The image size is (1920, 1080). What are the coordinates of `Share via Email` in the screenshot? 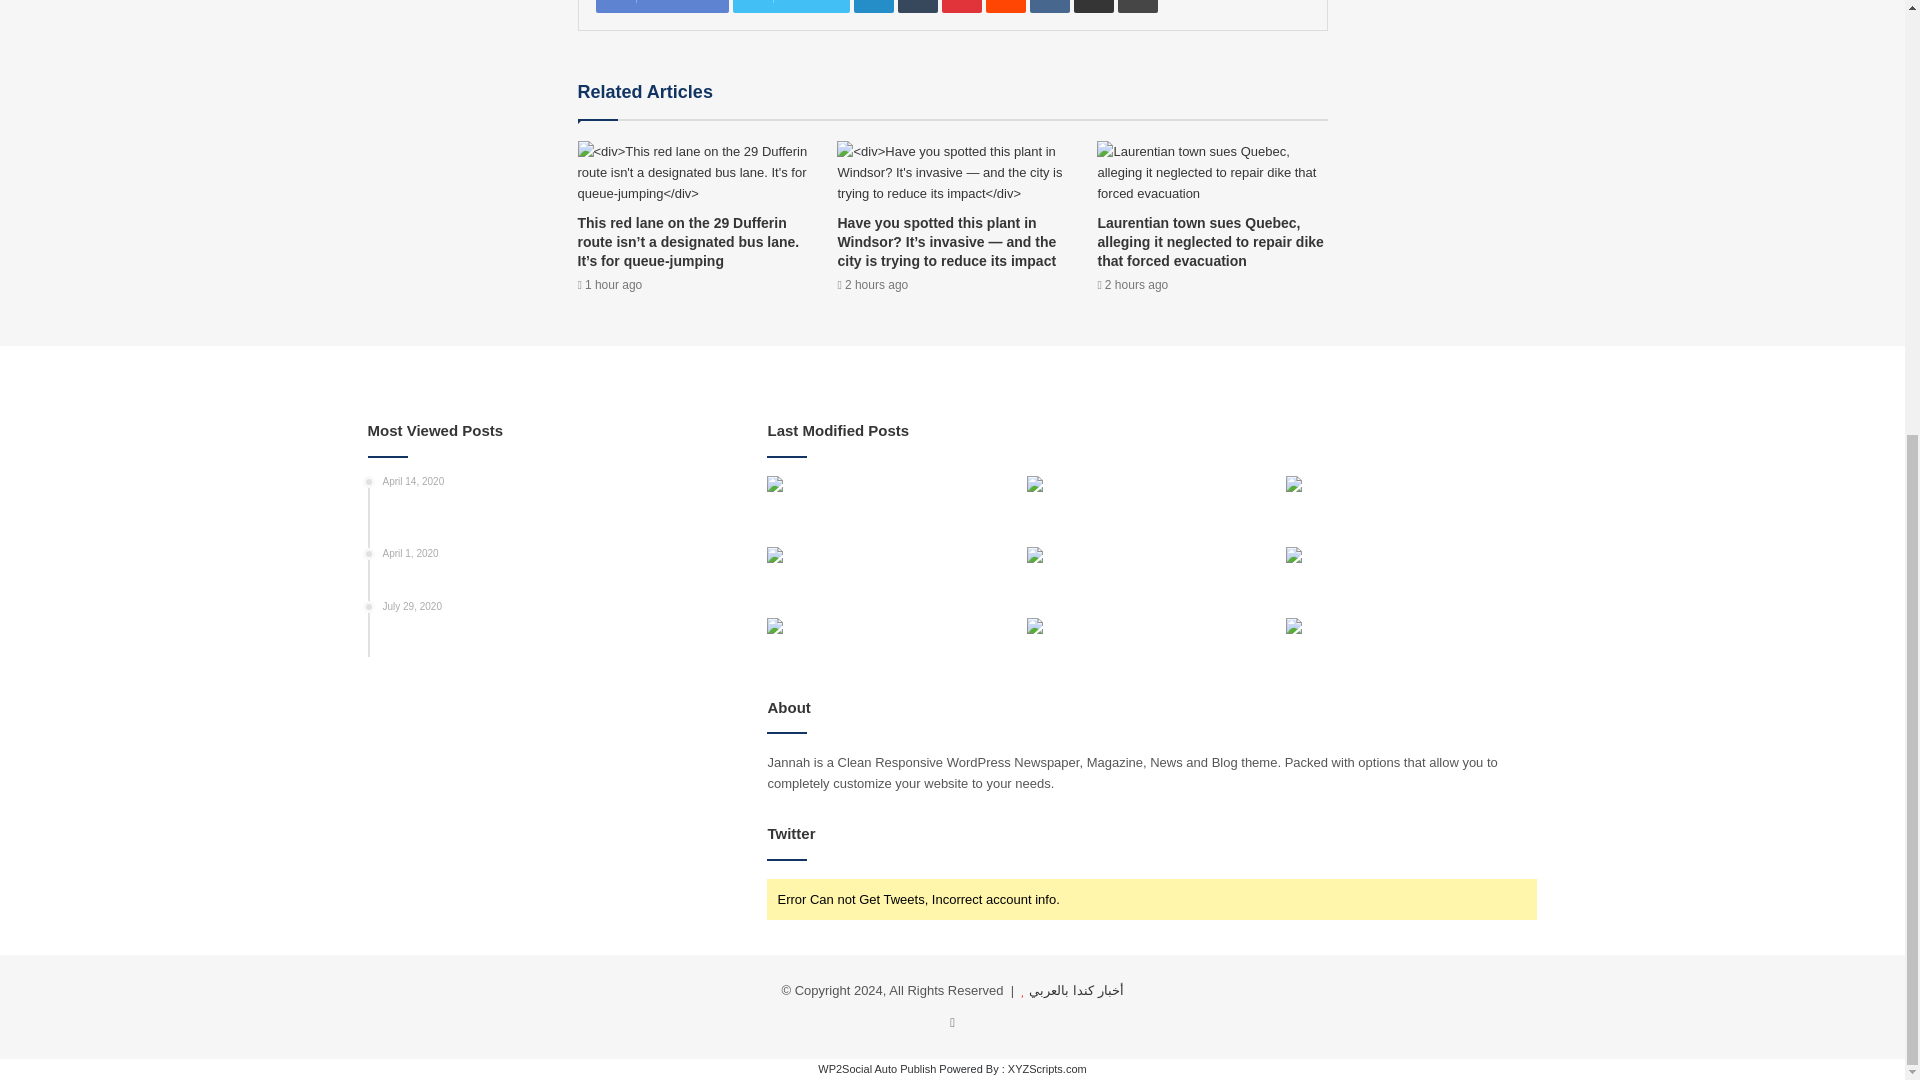 It's located at (1093, 6).